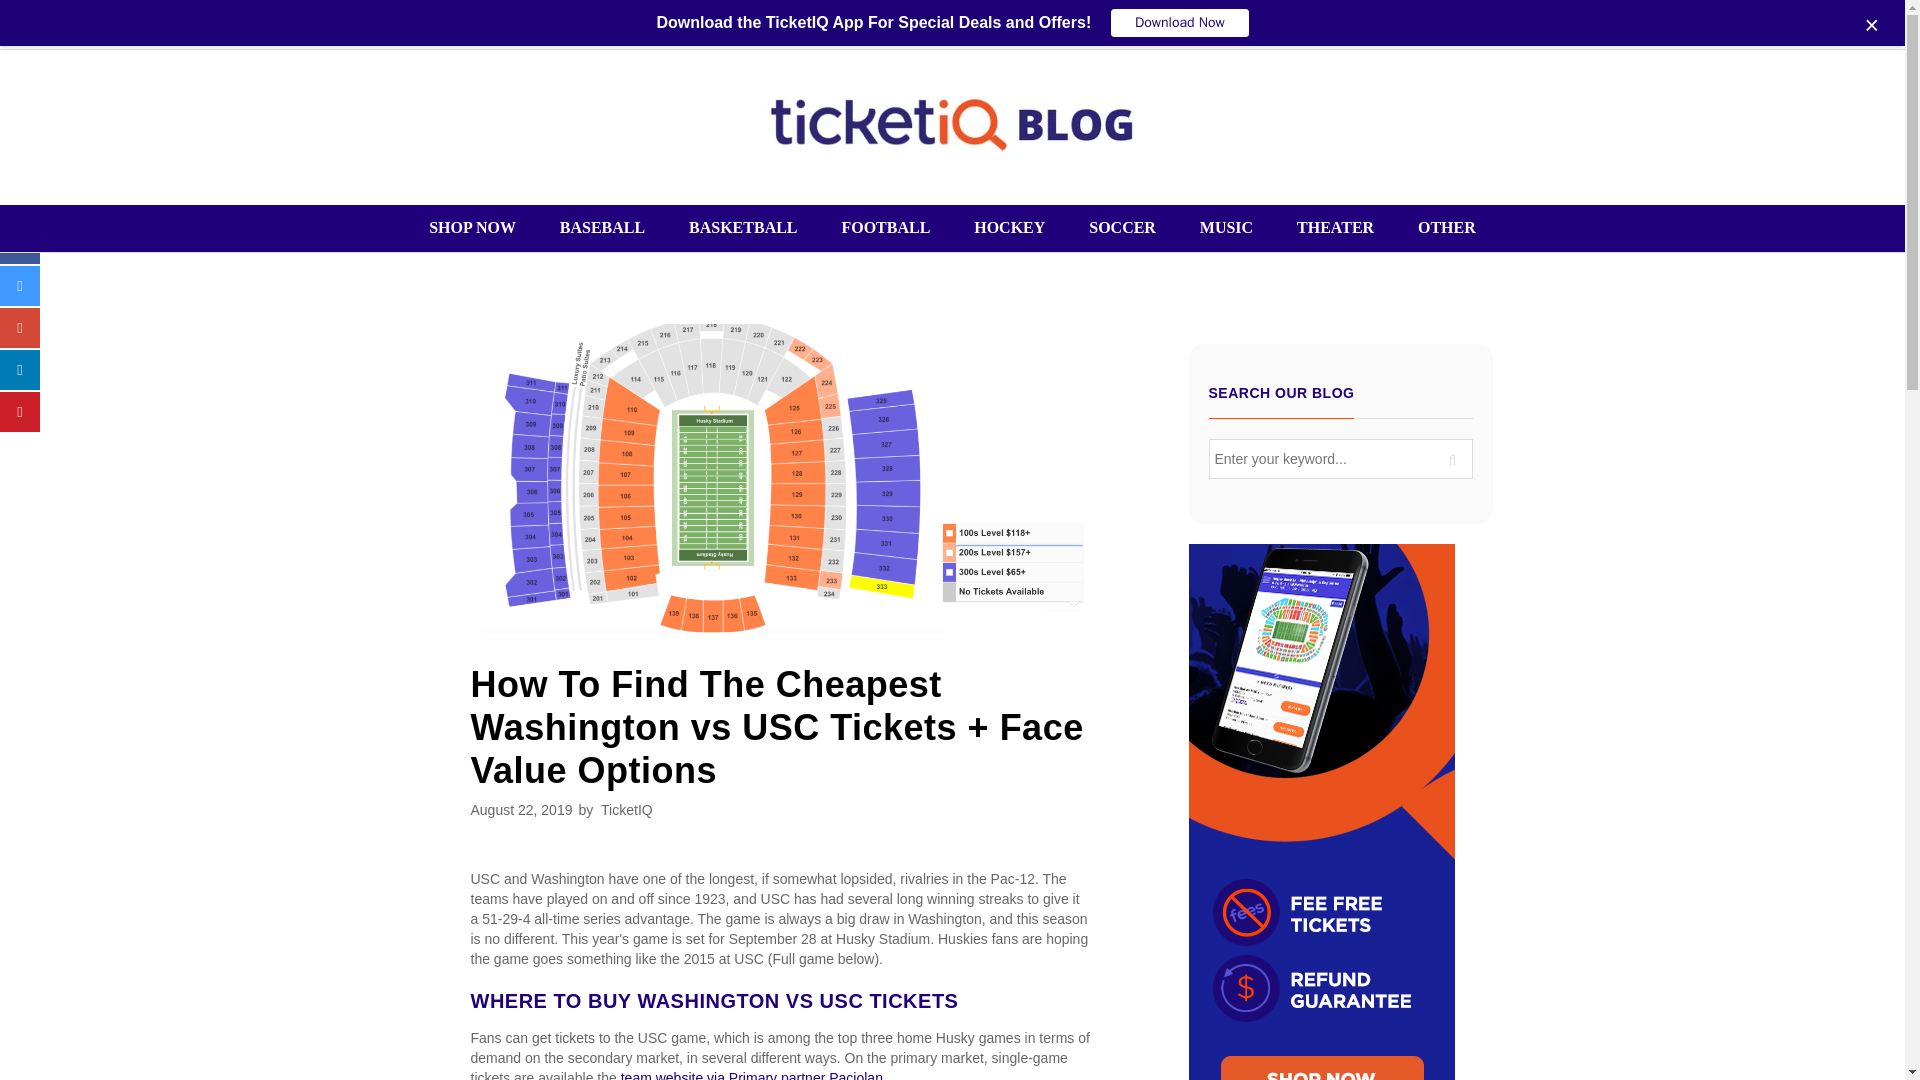 The width and height of the screenshot is (1920, 1080). I want to click on BASKETBALL, so click(742, 228).